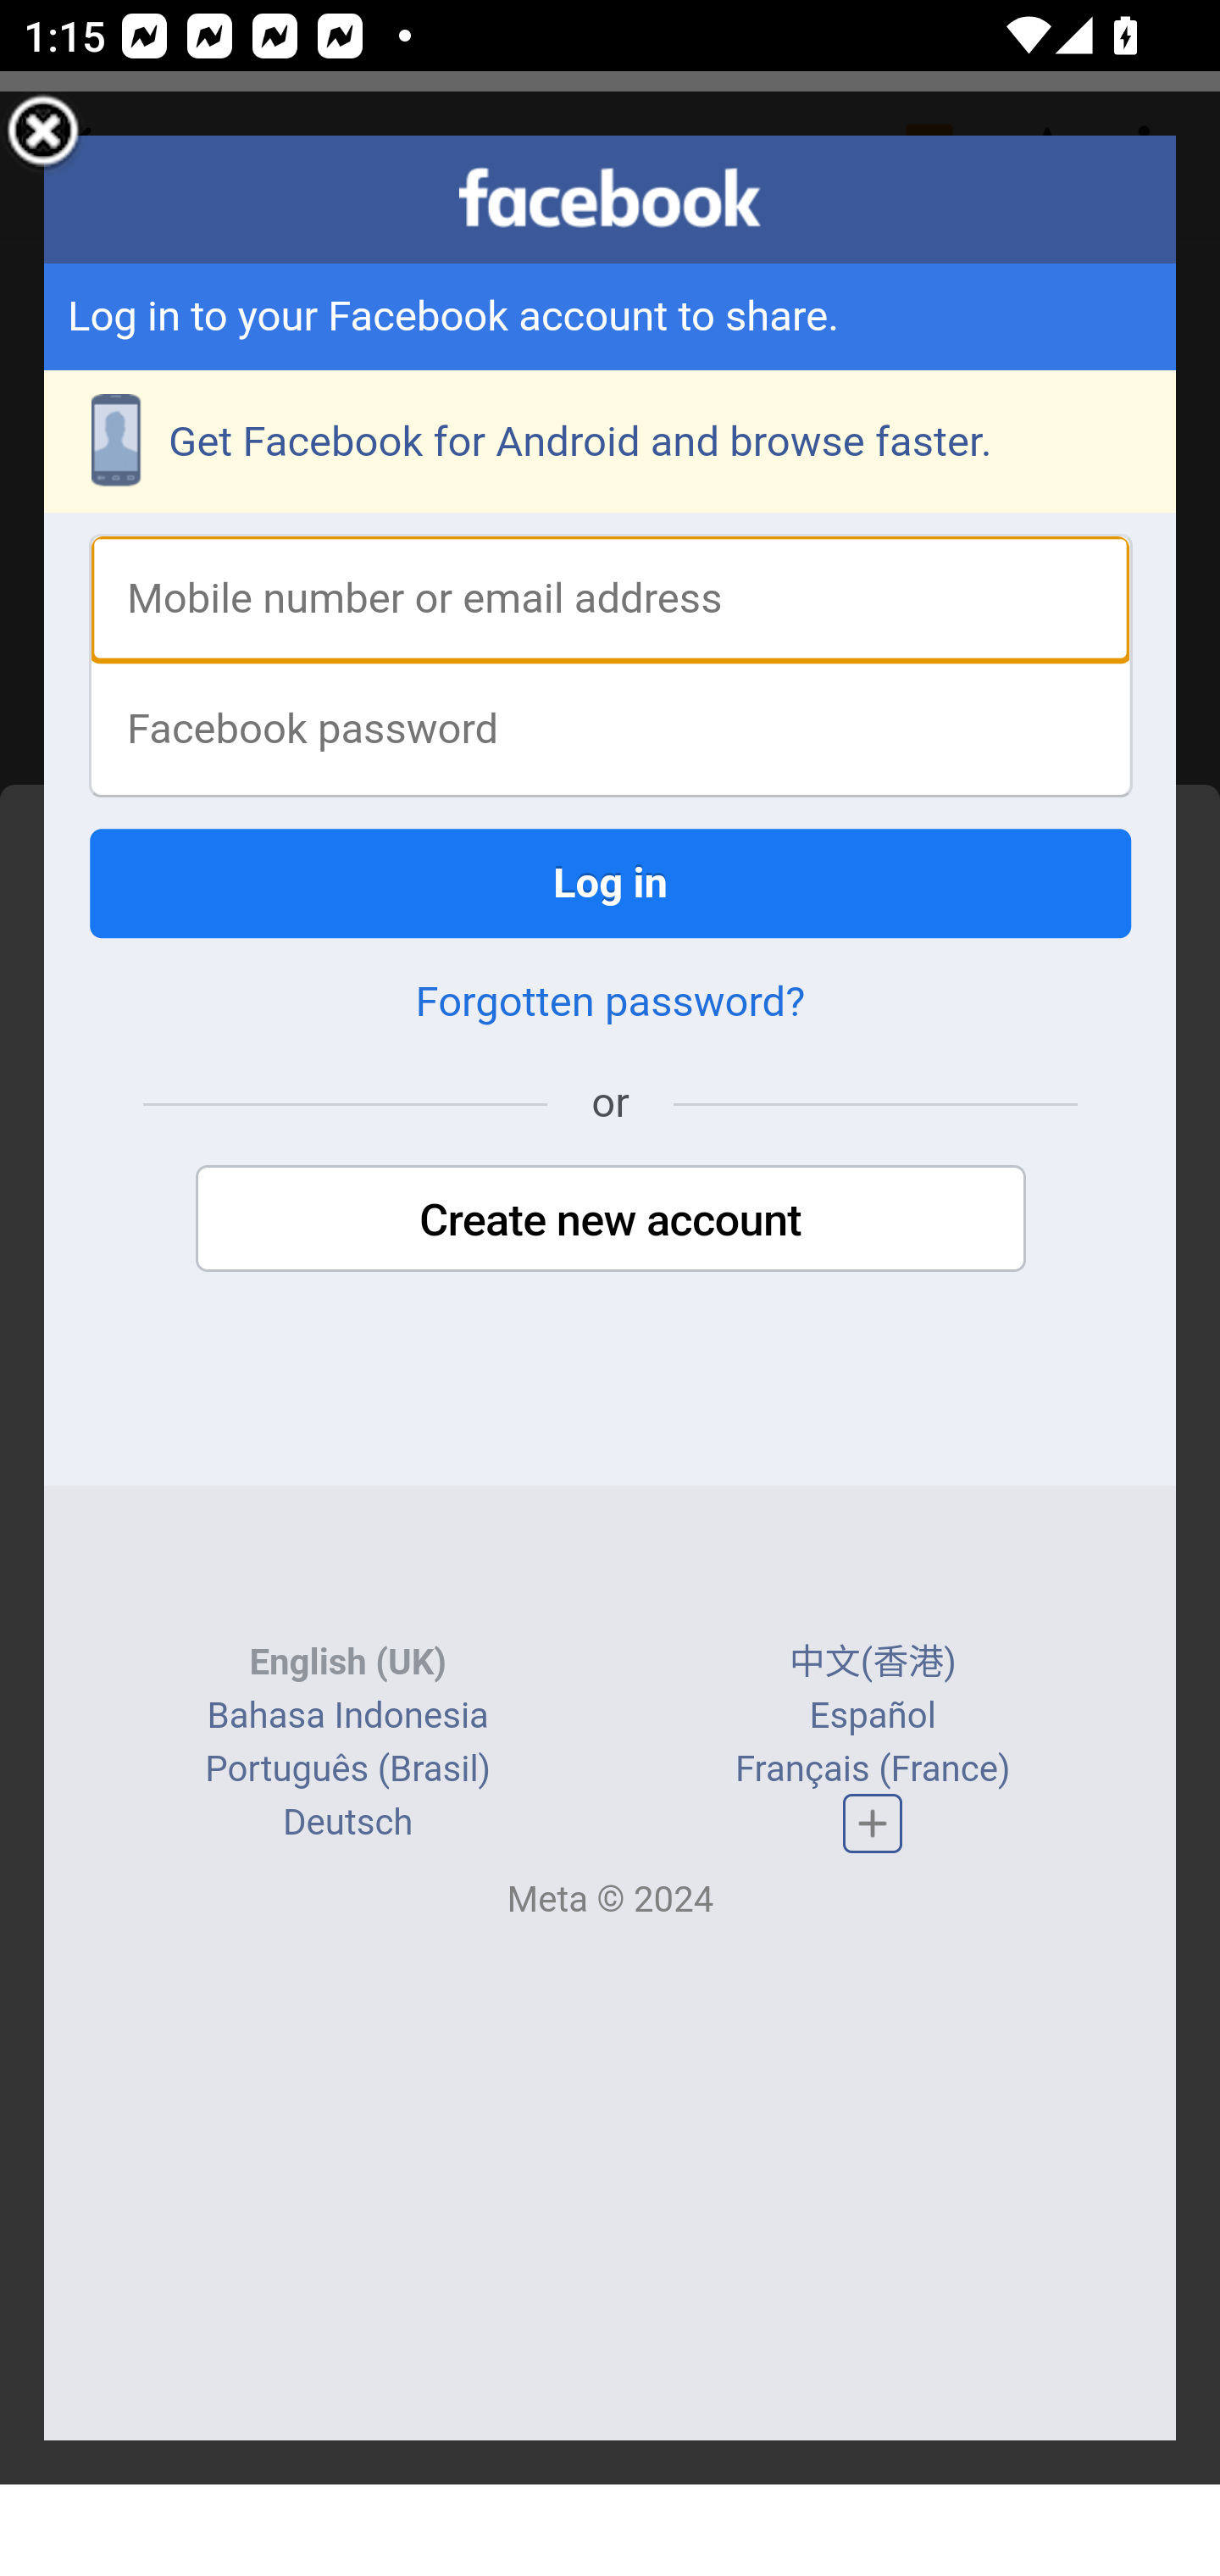 The width and height of the screenshot is (1220, 2576). What do you see at coordinates (347, 1825) in the screenshot?
I see `Deutsch` at bounding box center [347, 1825].